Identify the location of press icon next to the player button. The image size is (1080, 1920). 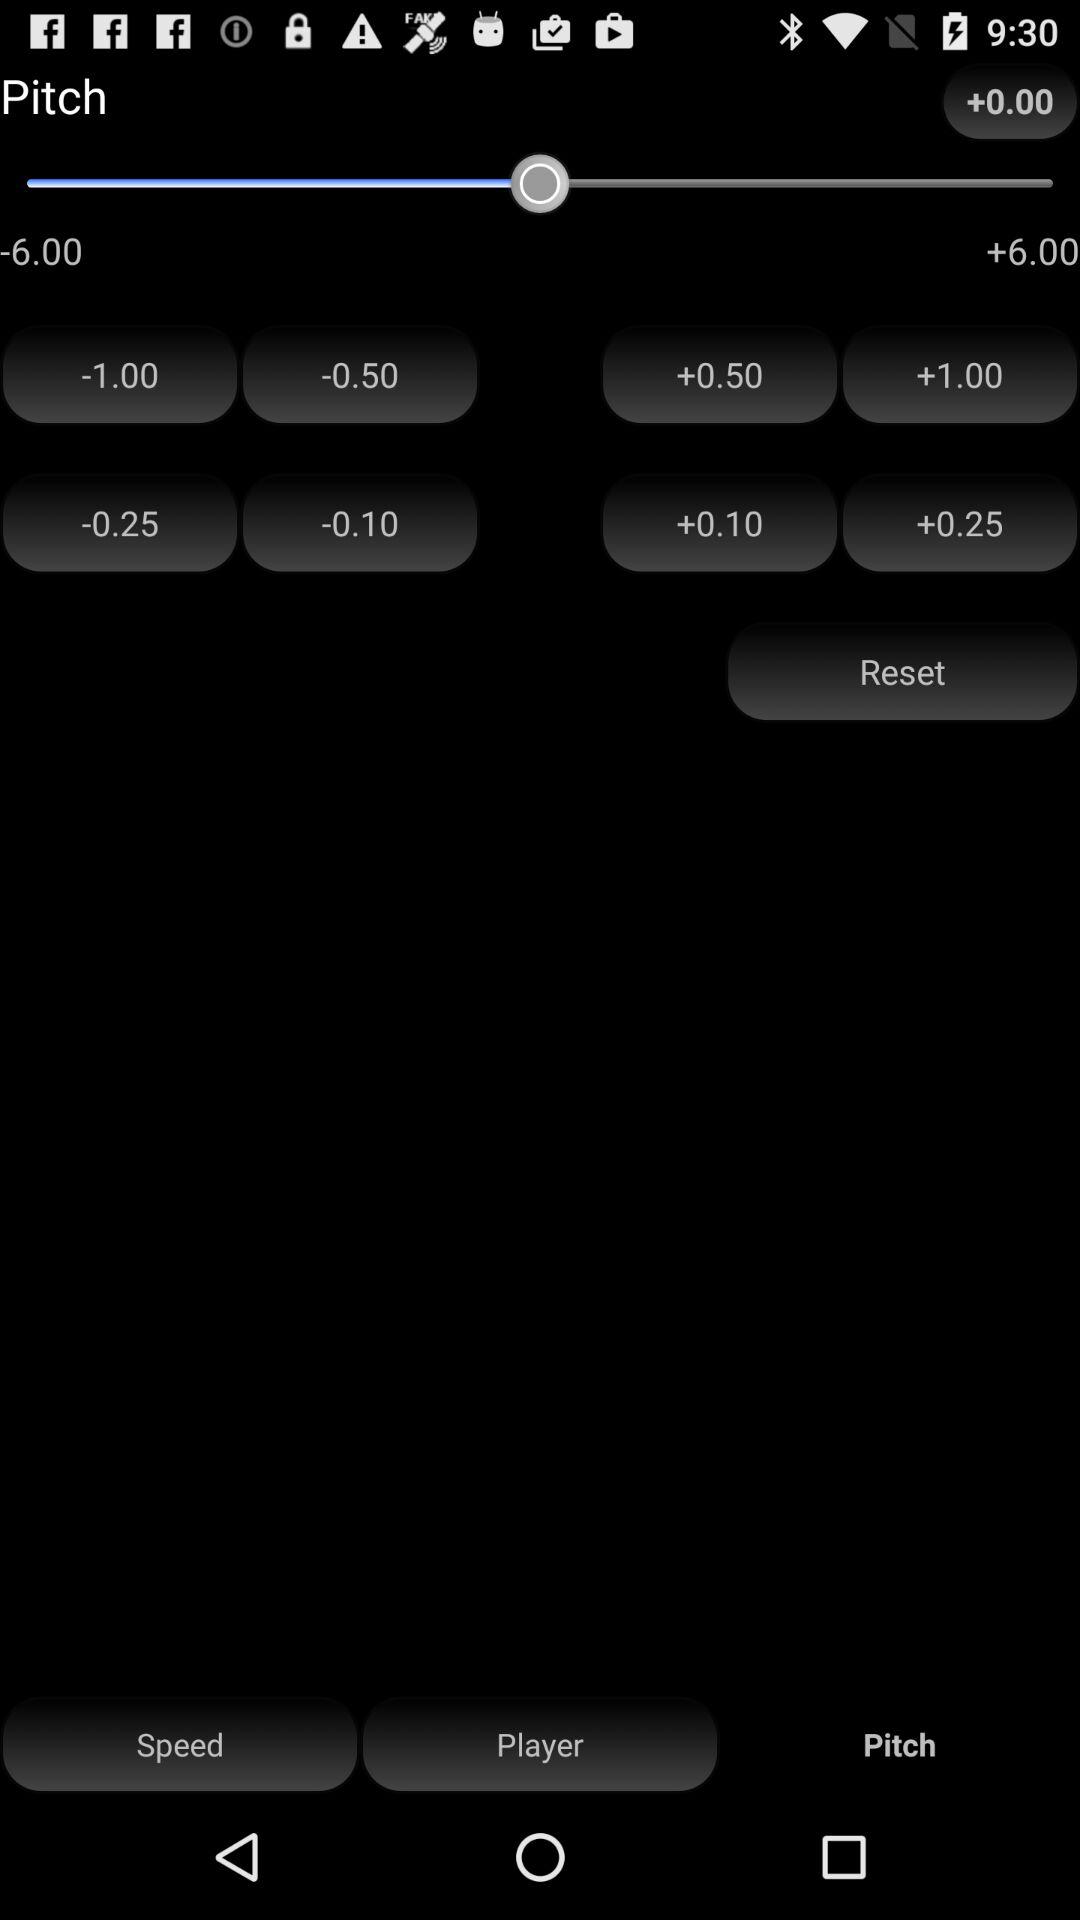
(180, 1744).